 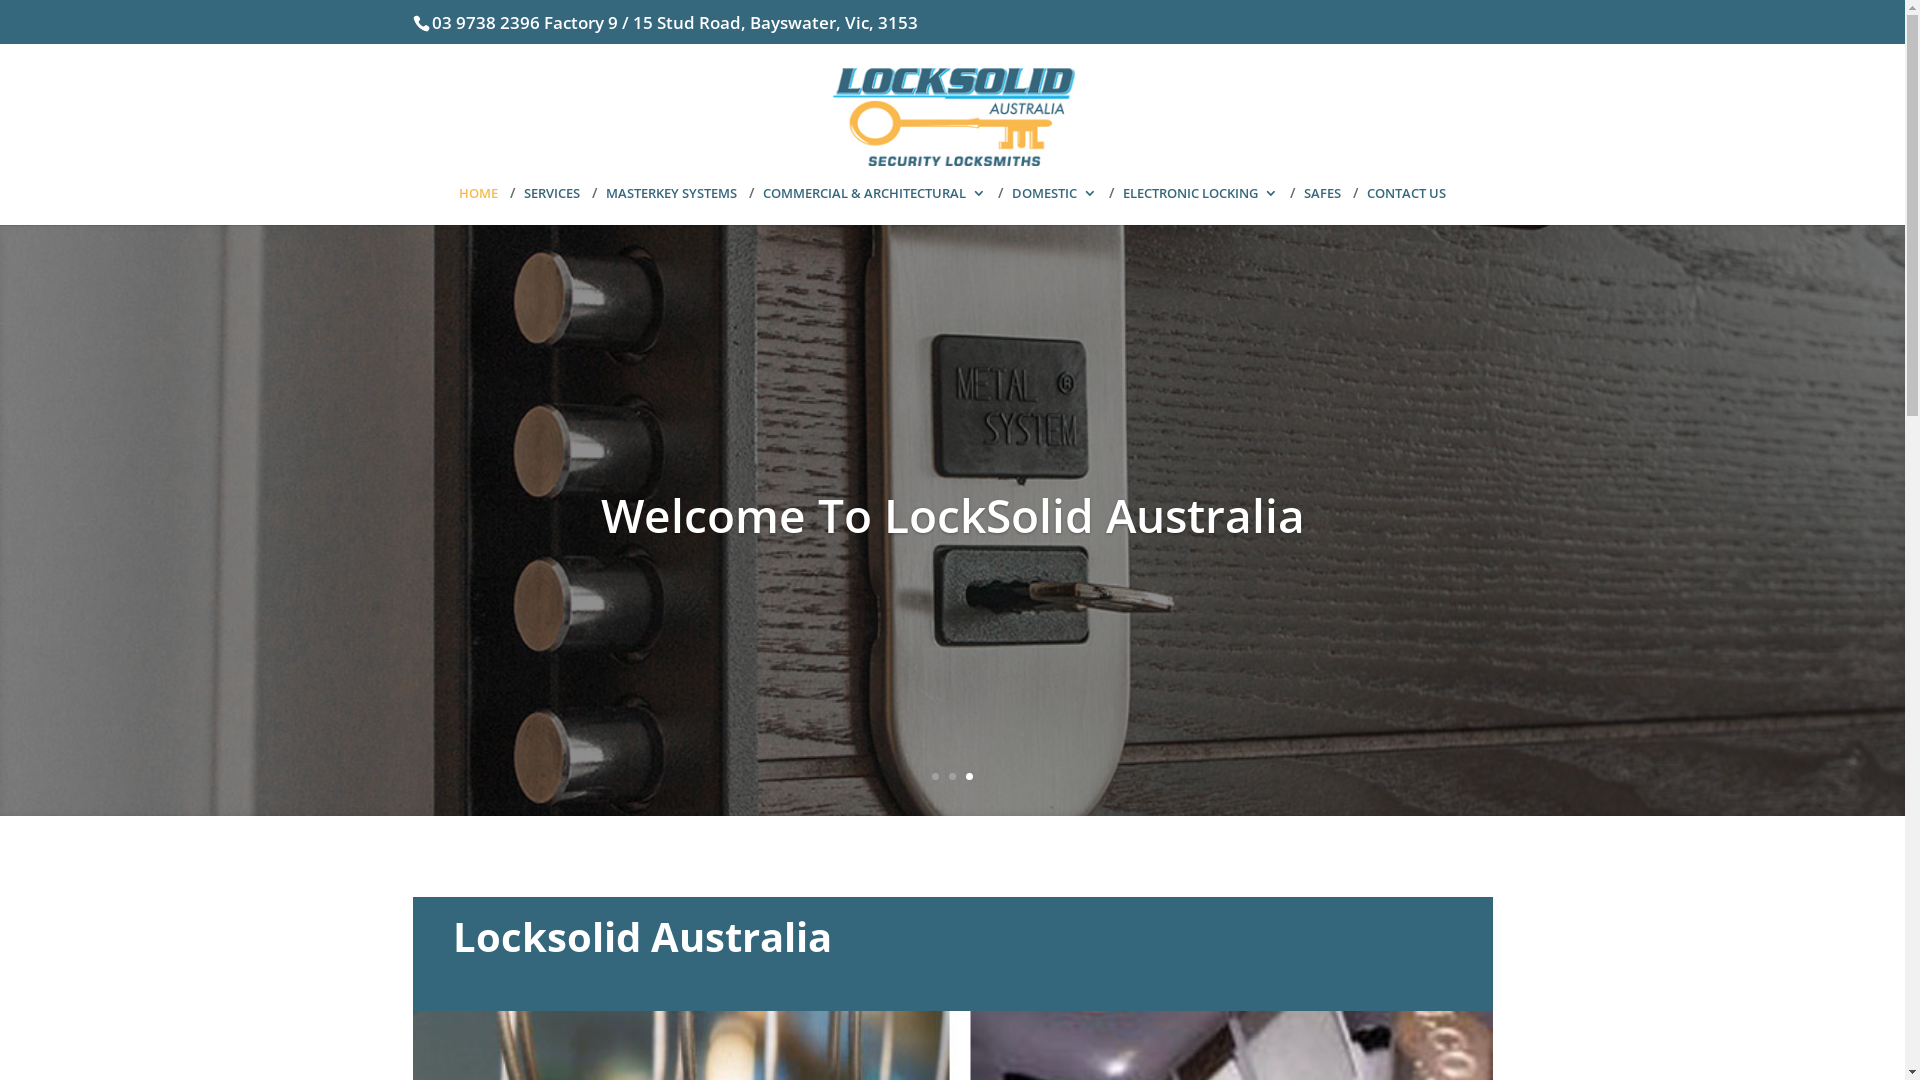 I want to click on SAFES, so click(x=1322, y=206).